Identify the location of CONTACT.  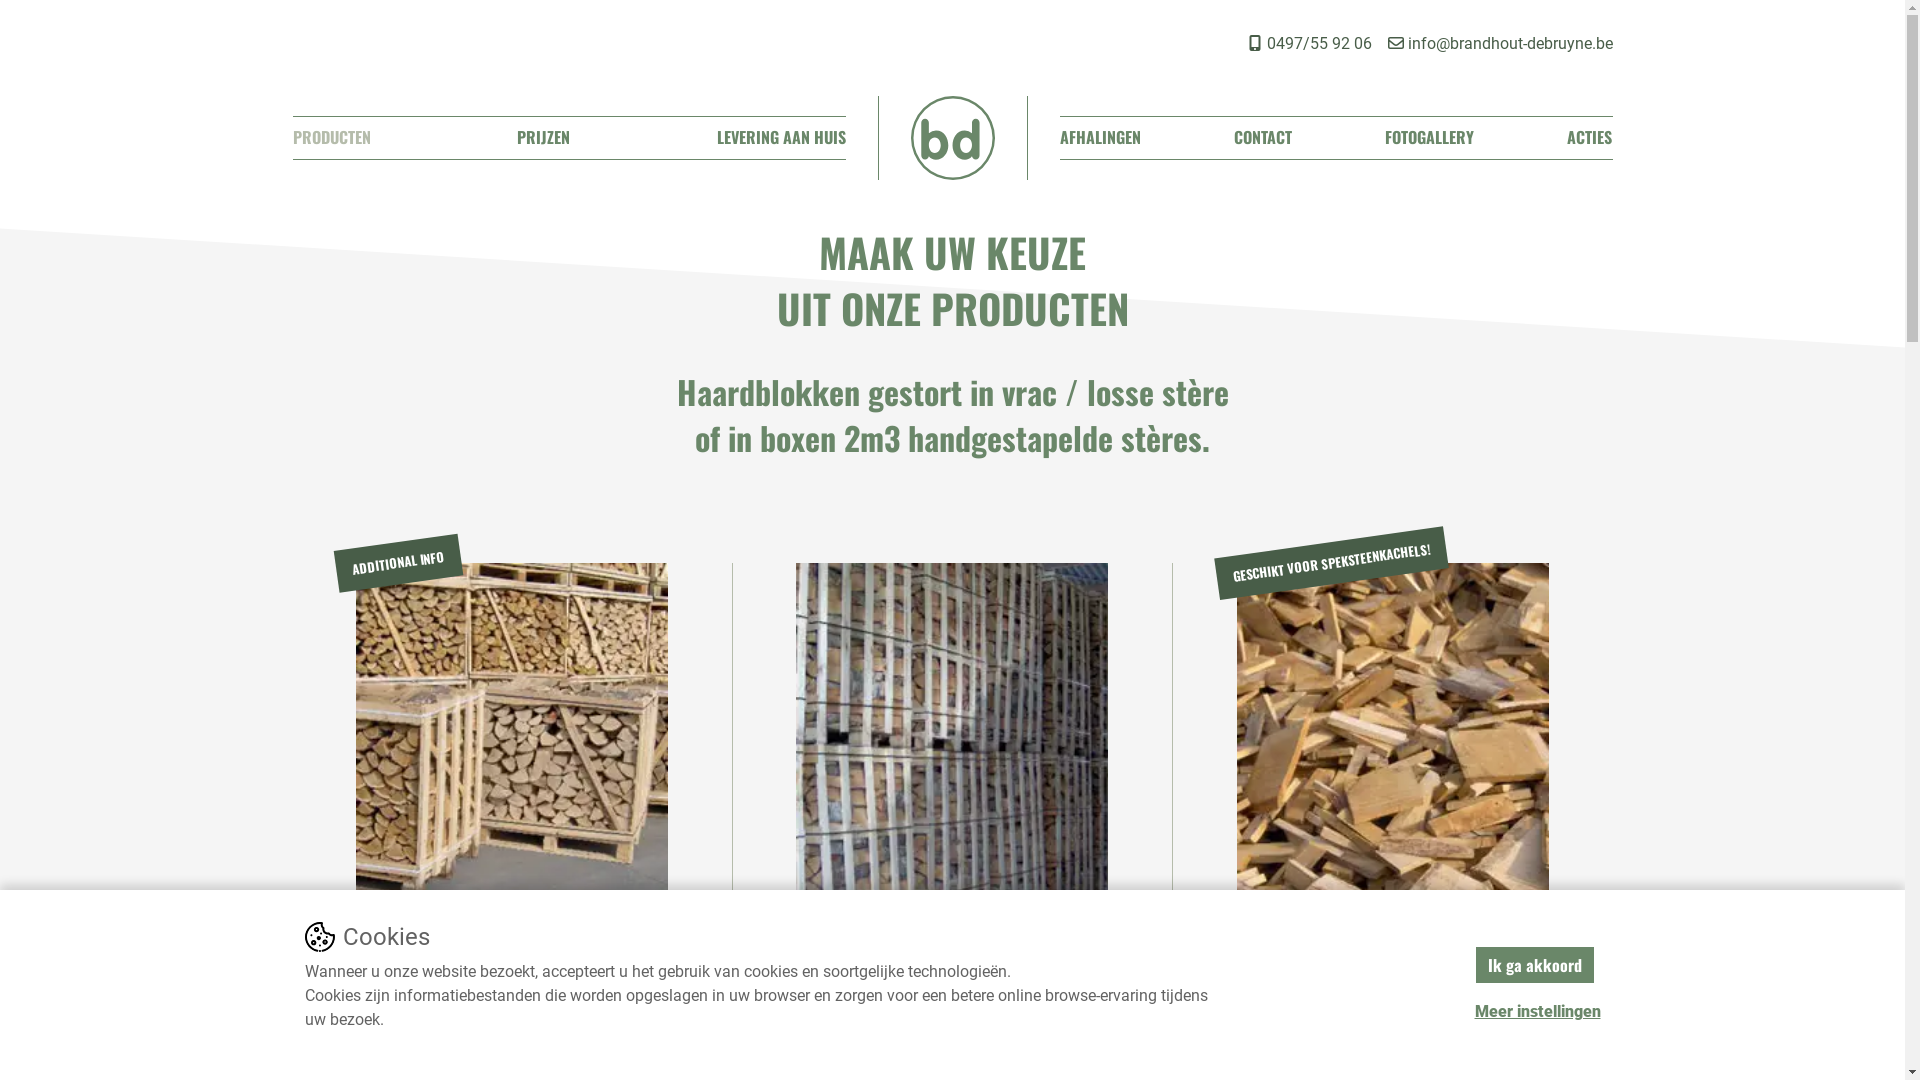
(1263, 137).